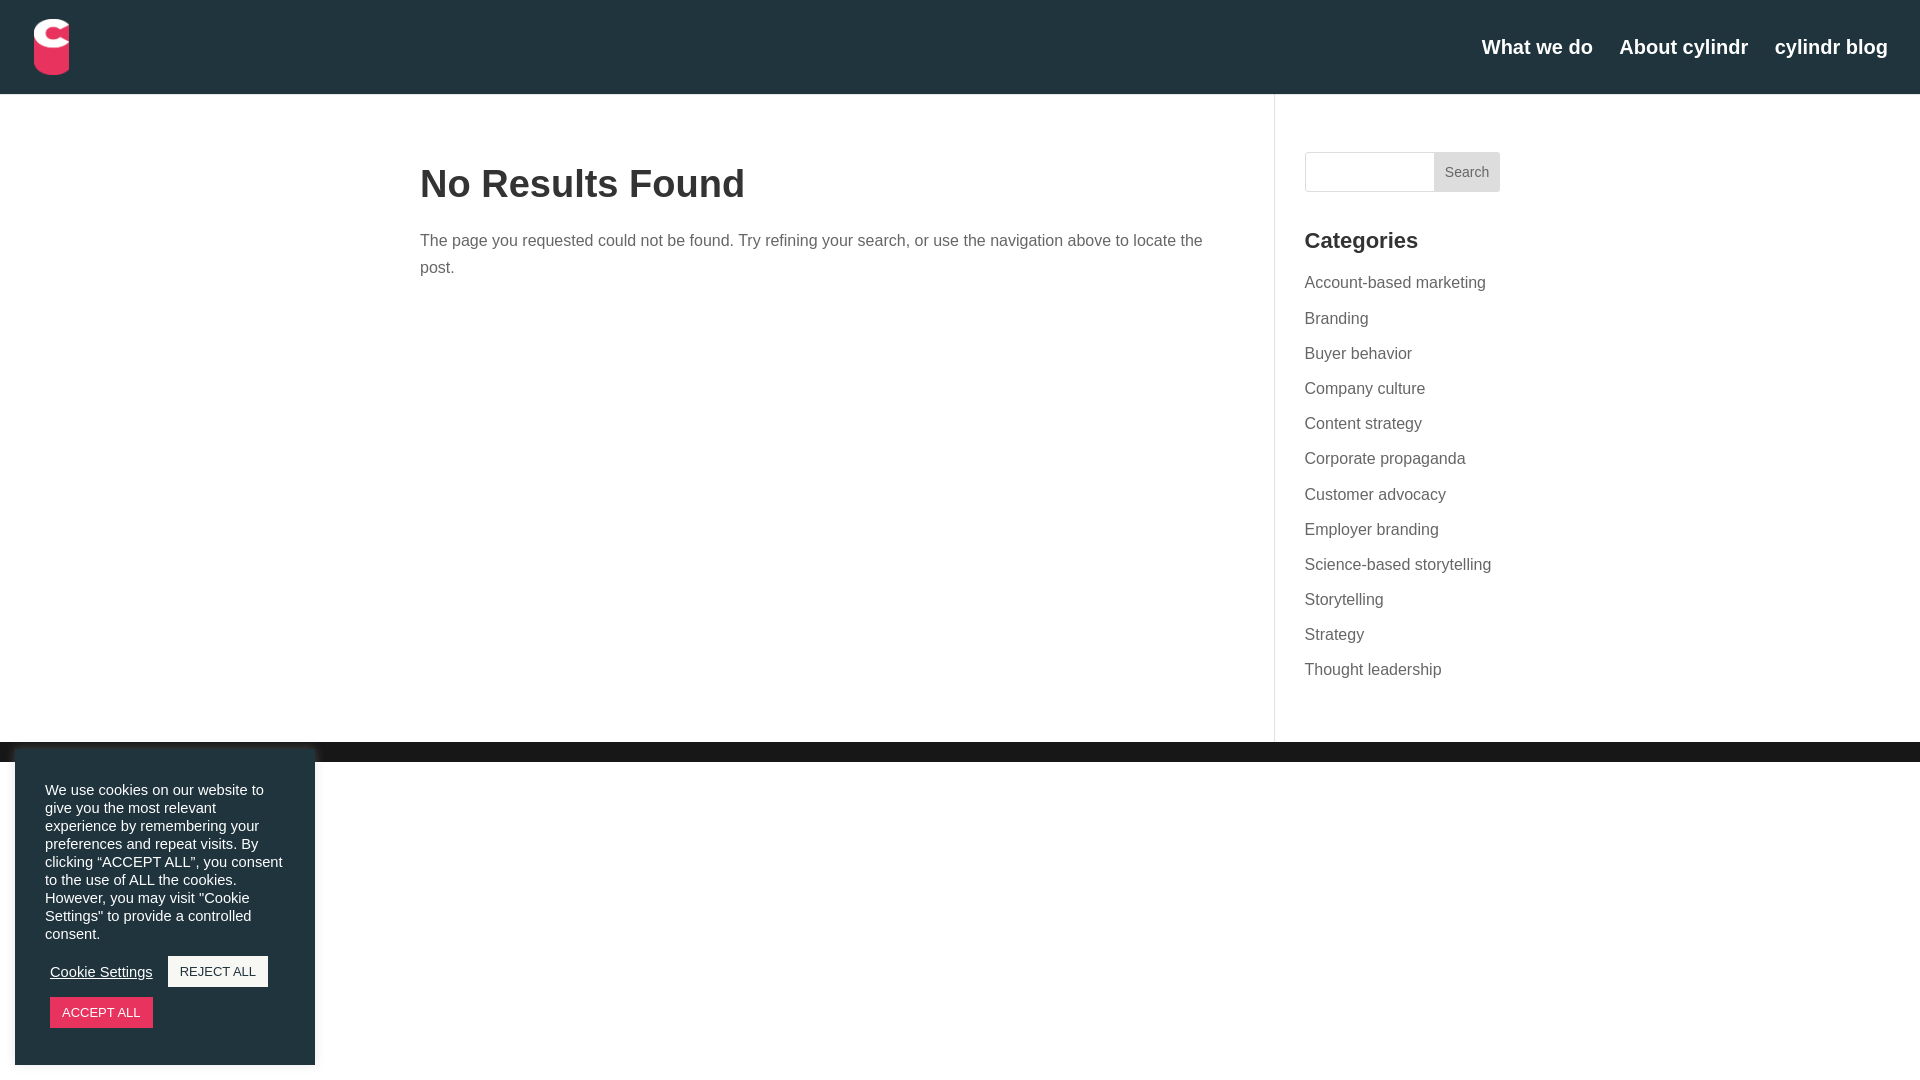 The height and width of the screenshot is (1080, 1920). I want to click on Company culture, so click(1366, 388).